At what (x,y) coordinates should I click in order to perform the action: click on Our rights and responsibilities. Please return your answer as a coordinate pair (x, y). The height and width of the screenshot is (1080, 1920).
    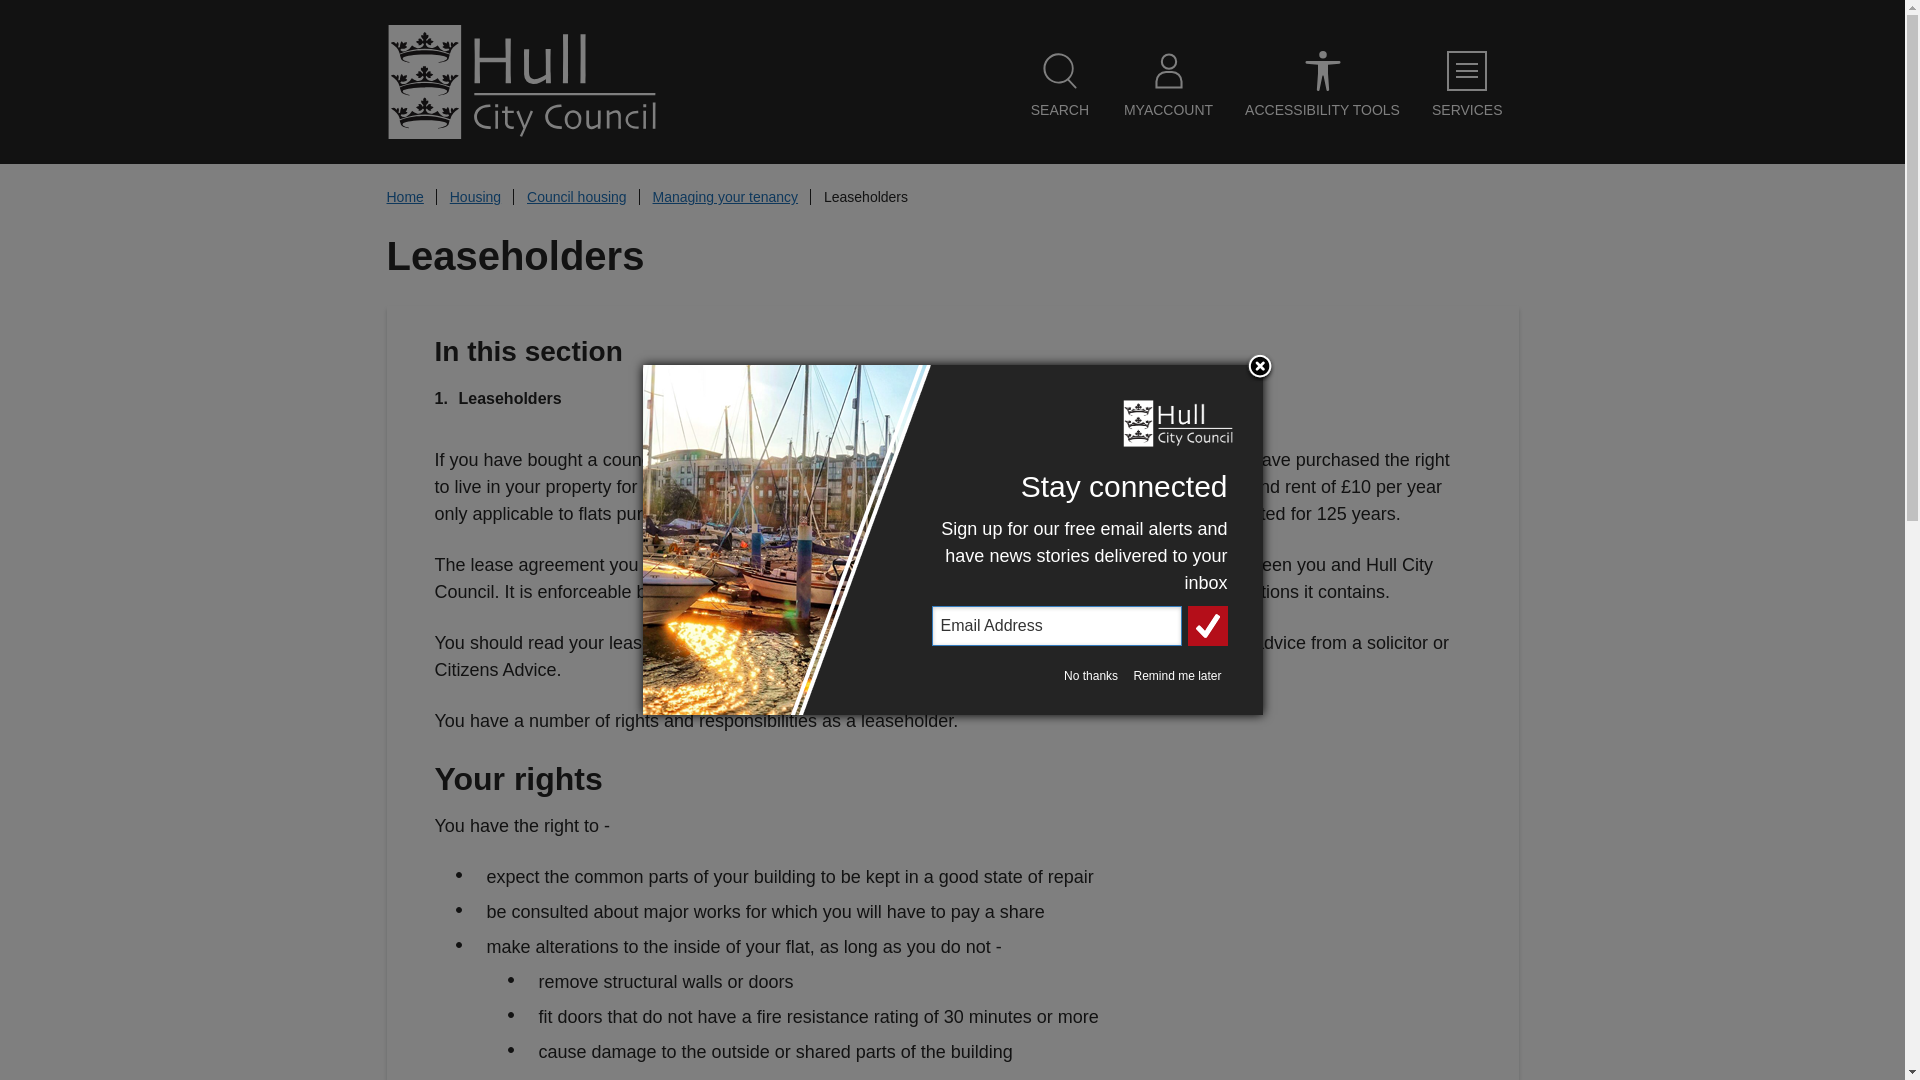
    Looking at the image, I should click on (1088, 398).